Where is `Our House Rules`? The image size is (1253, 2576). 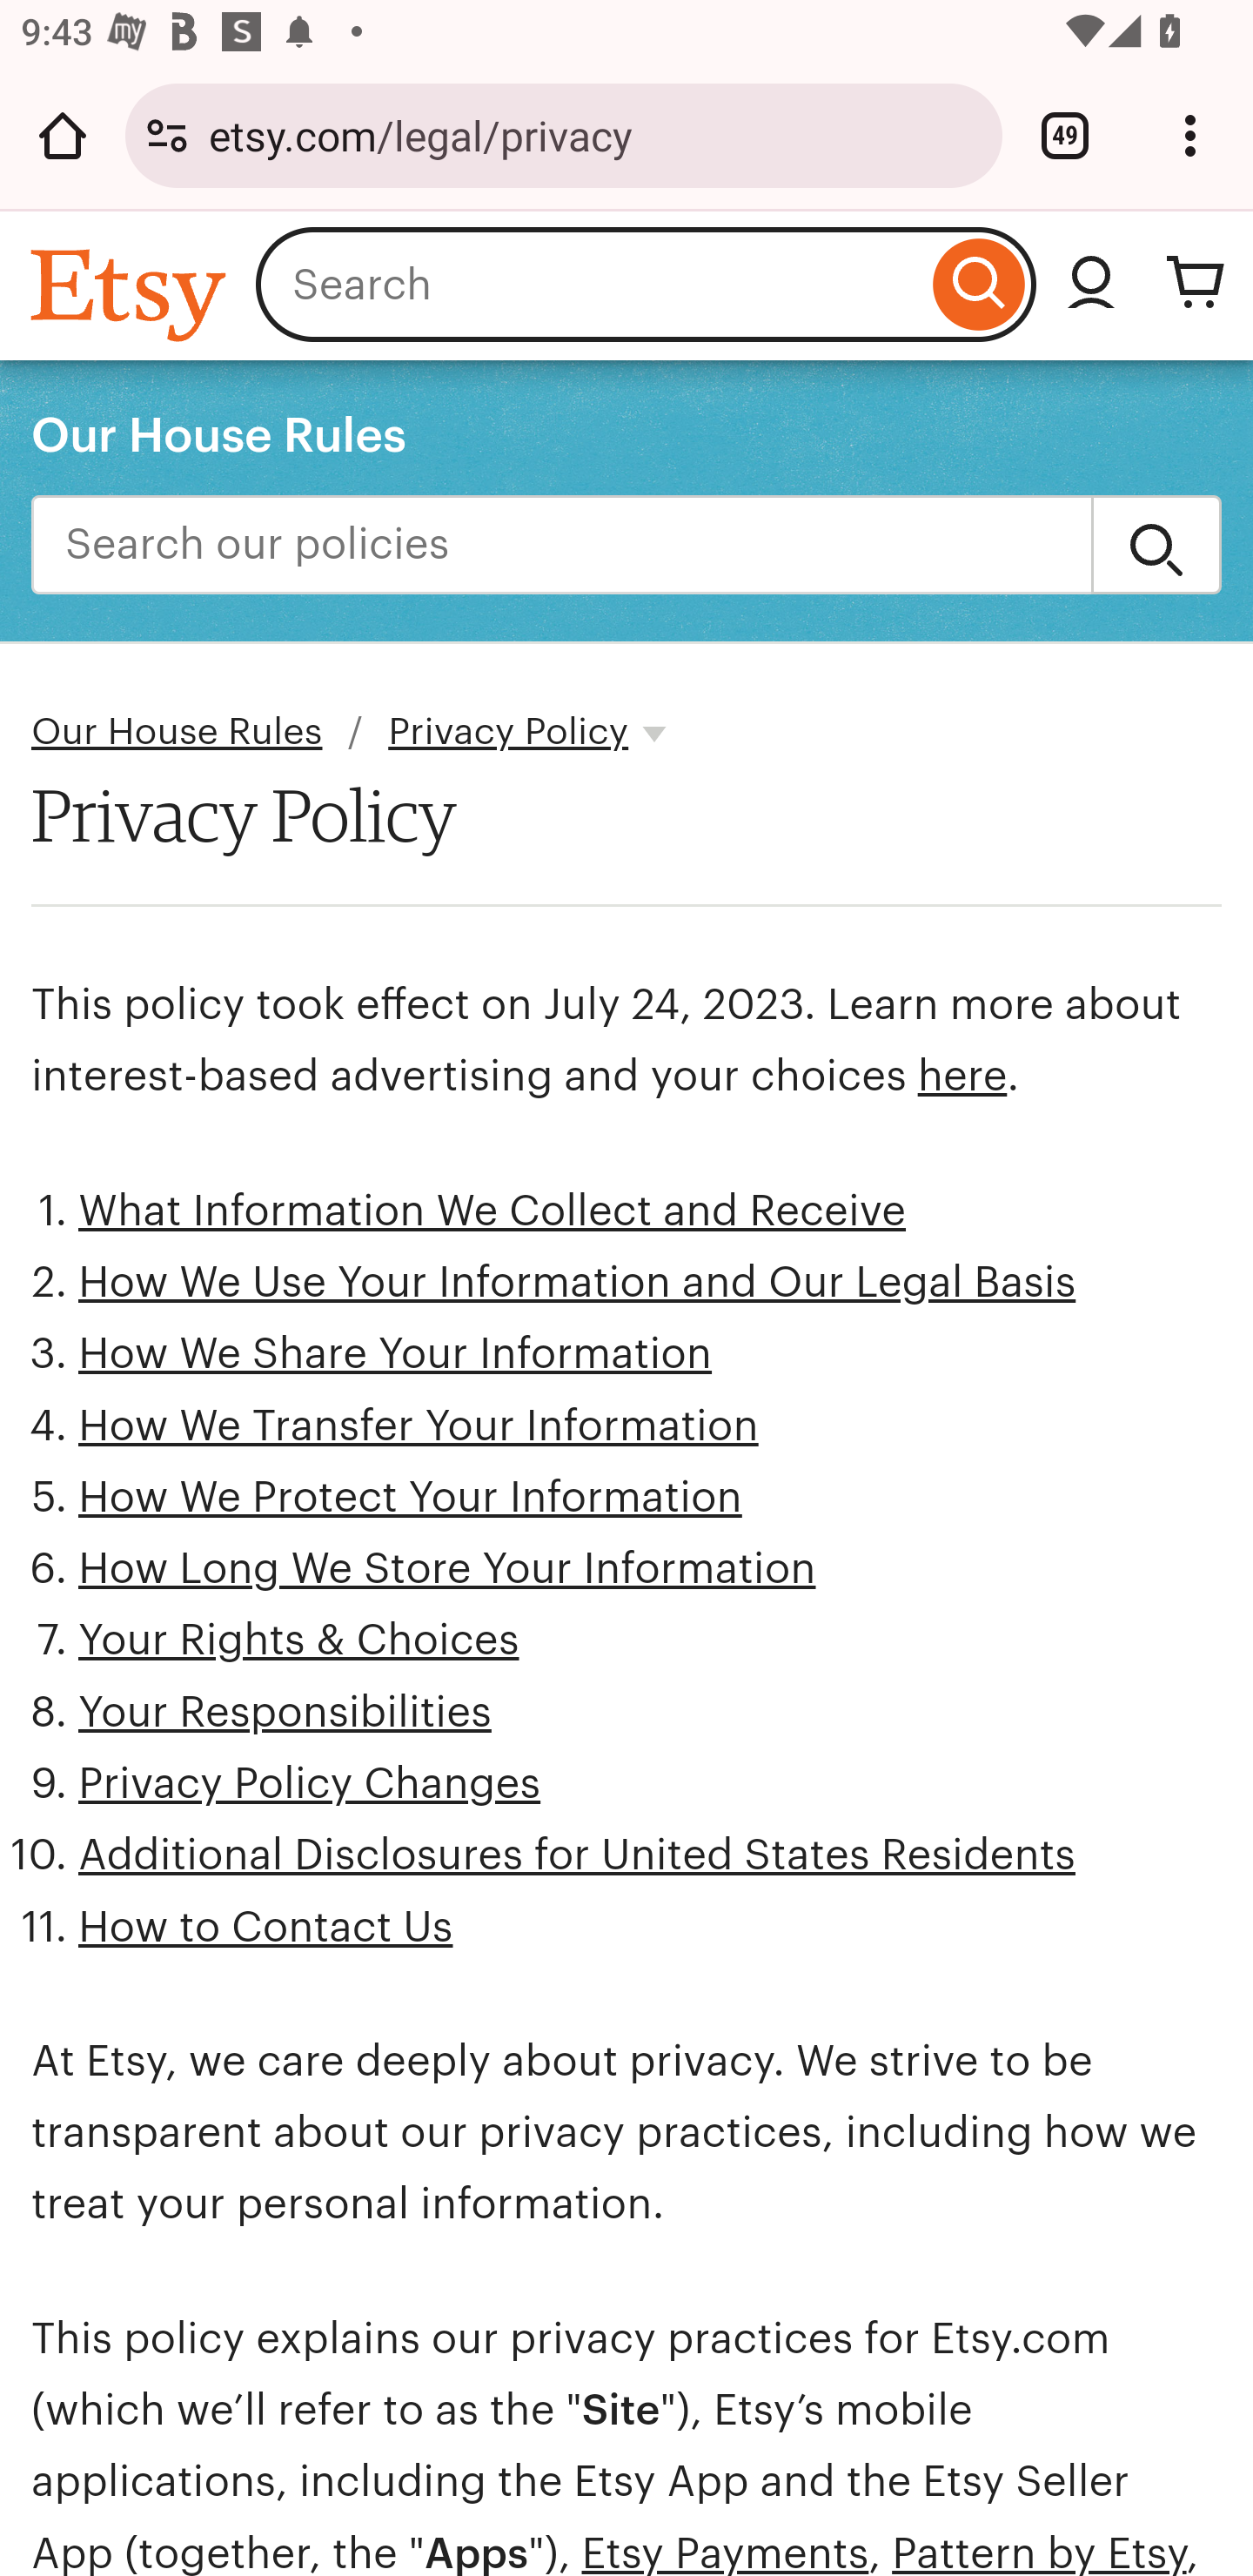
Our House Rules is located at coordinates (219, 433).